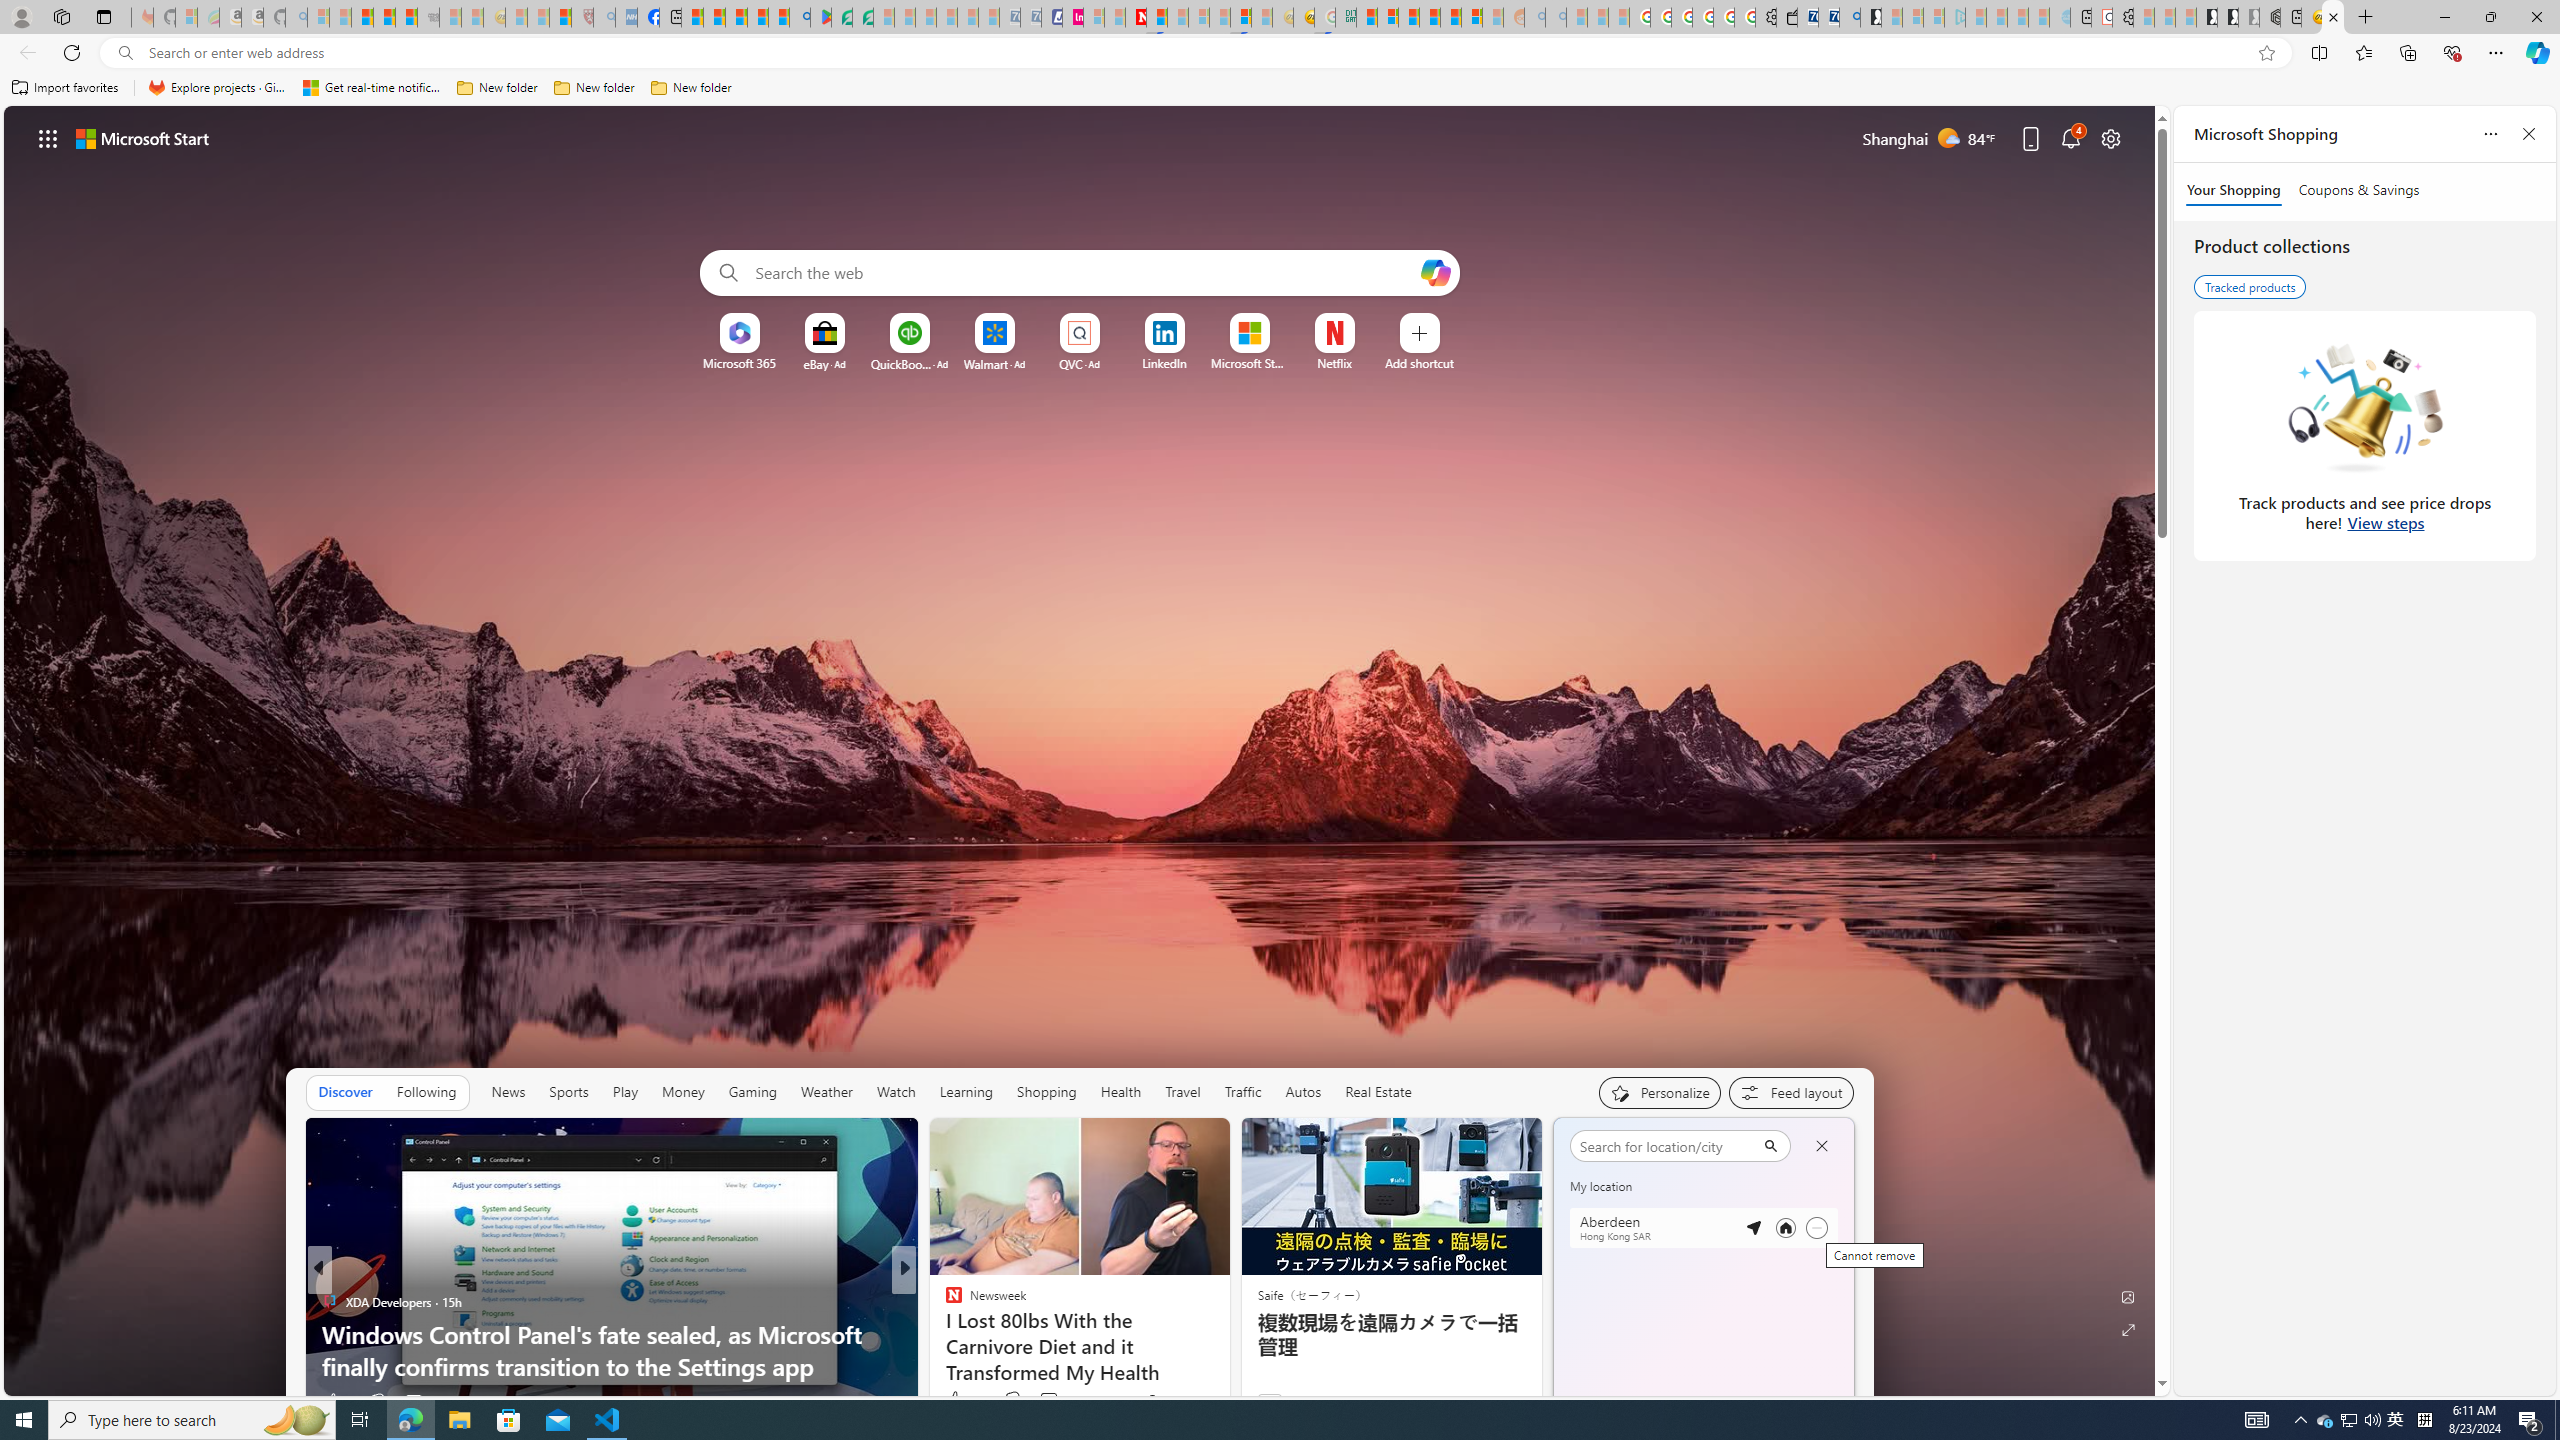 The height and width of the screenshot is (1440, 2560). What do you see at coordinates (1824, 1142) in the screenshot?
I see `Class: icon-img` at bounding box center [1824, 1142].